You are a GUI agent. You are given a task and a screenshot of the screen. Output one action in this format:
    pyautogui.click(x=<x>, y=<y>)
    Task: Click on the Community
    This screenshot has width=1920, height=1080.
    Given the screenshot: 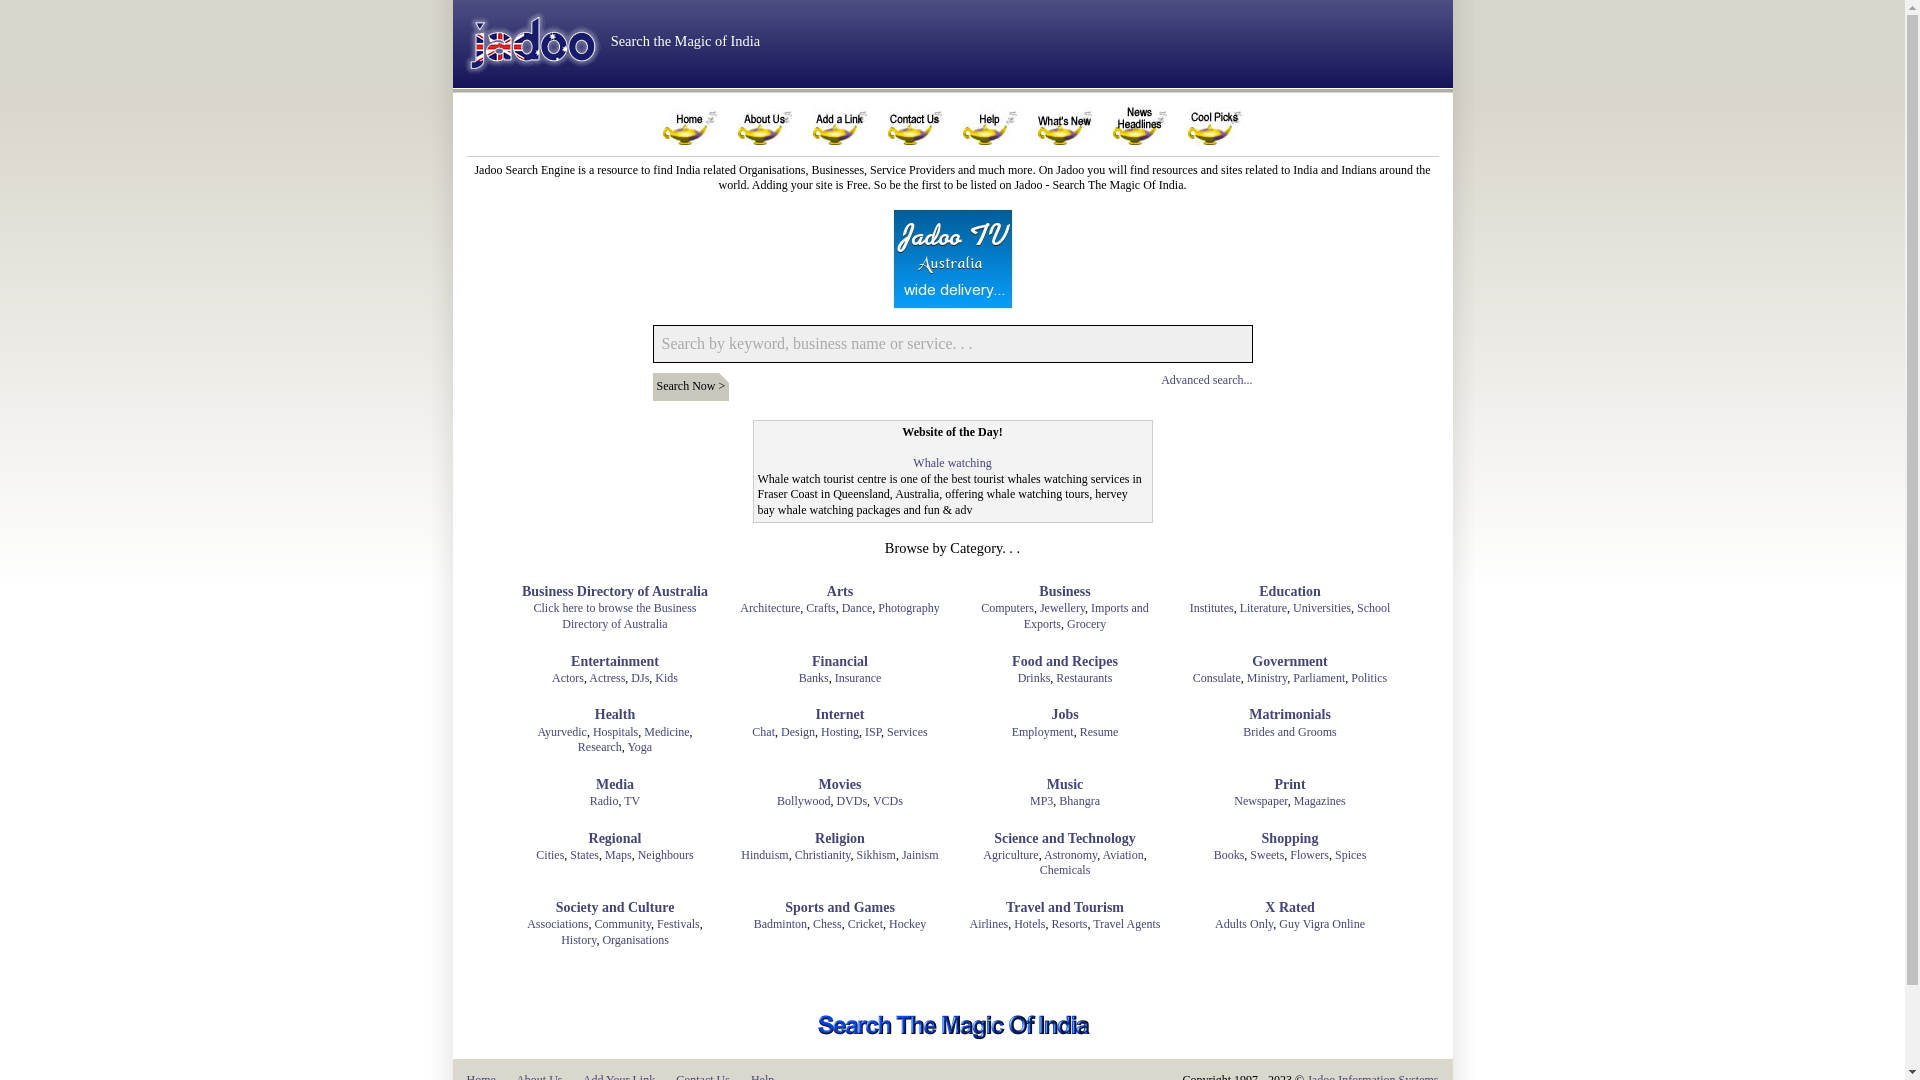 What is the action you would take?
    pyautogui.click(x=624, y=924)
    